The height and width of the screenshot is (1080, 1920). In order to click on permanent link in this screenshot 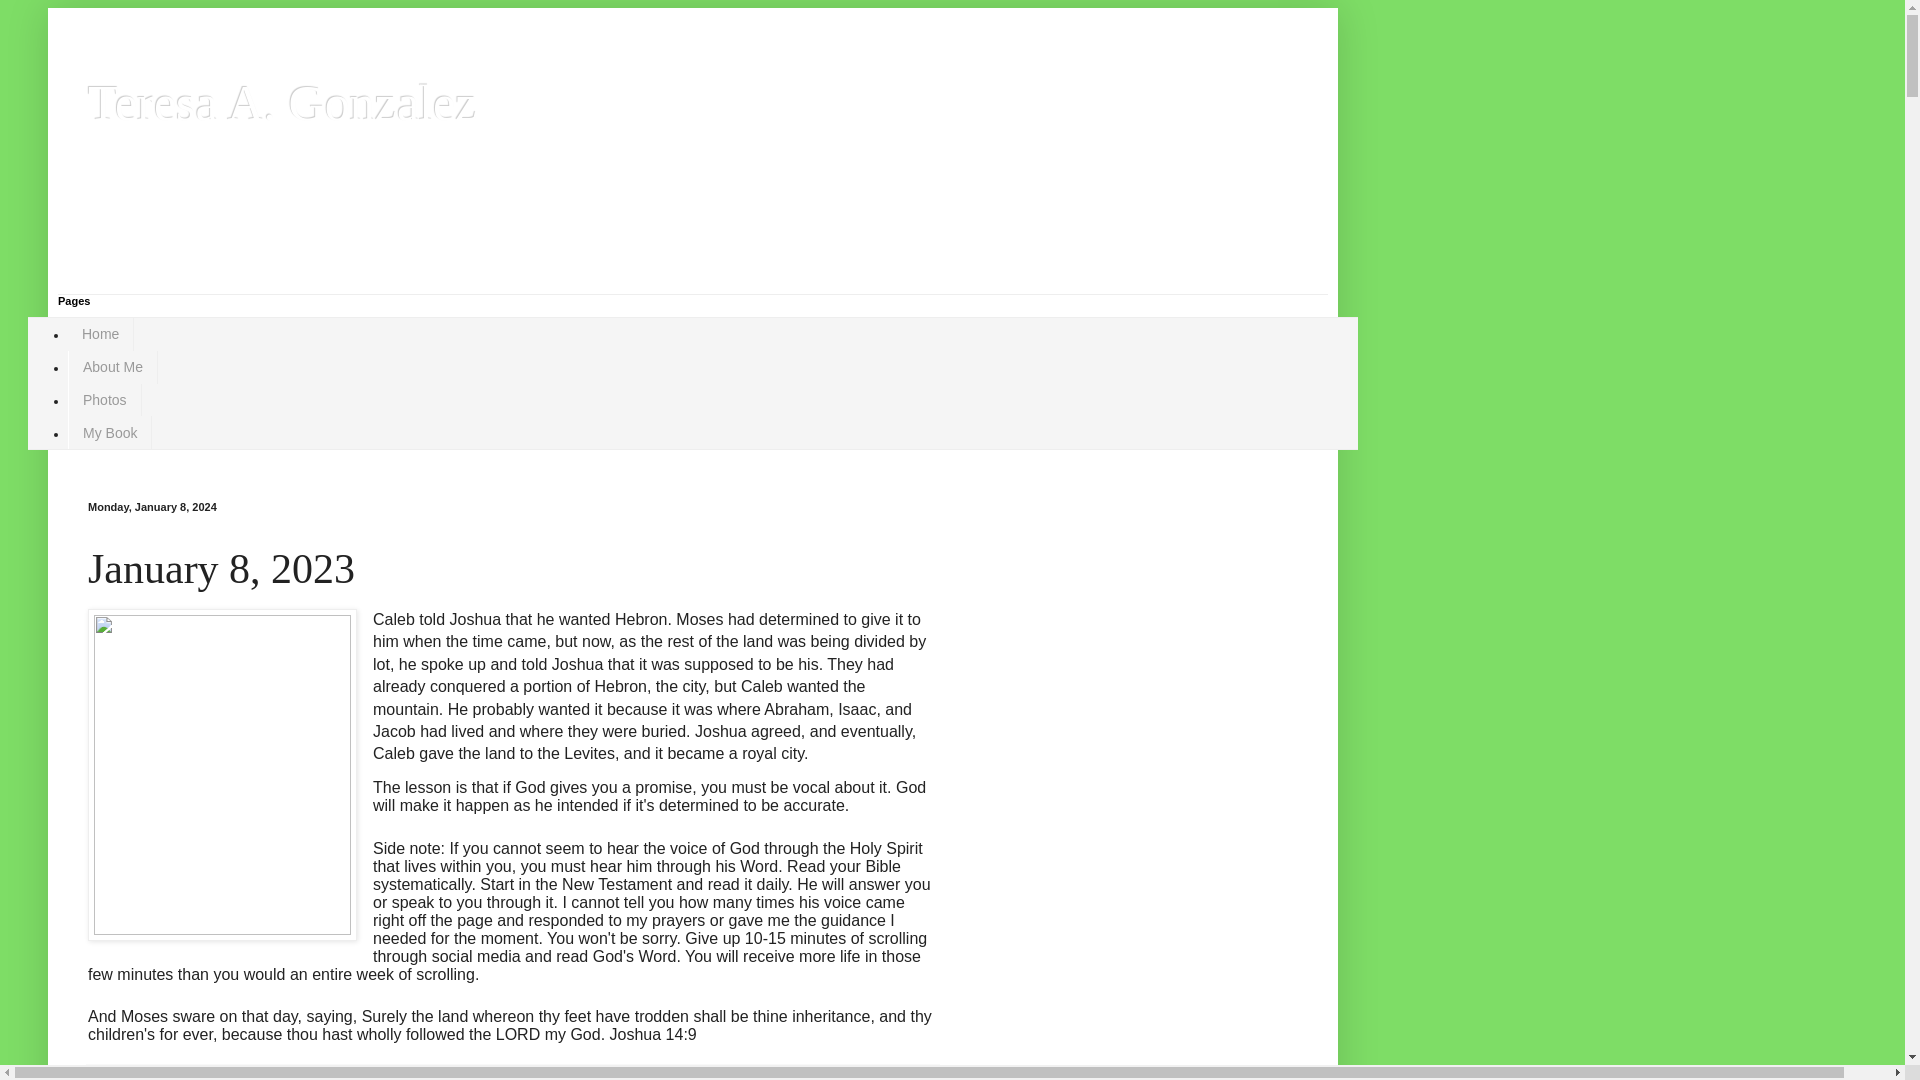, I will do `click(262, 1078)`.